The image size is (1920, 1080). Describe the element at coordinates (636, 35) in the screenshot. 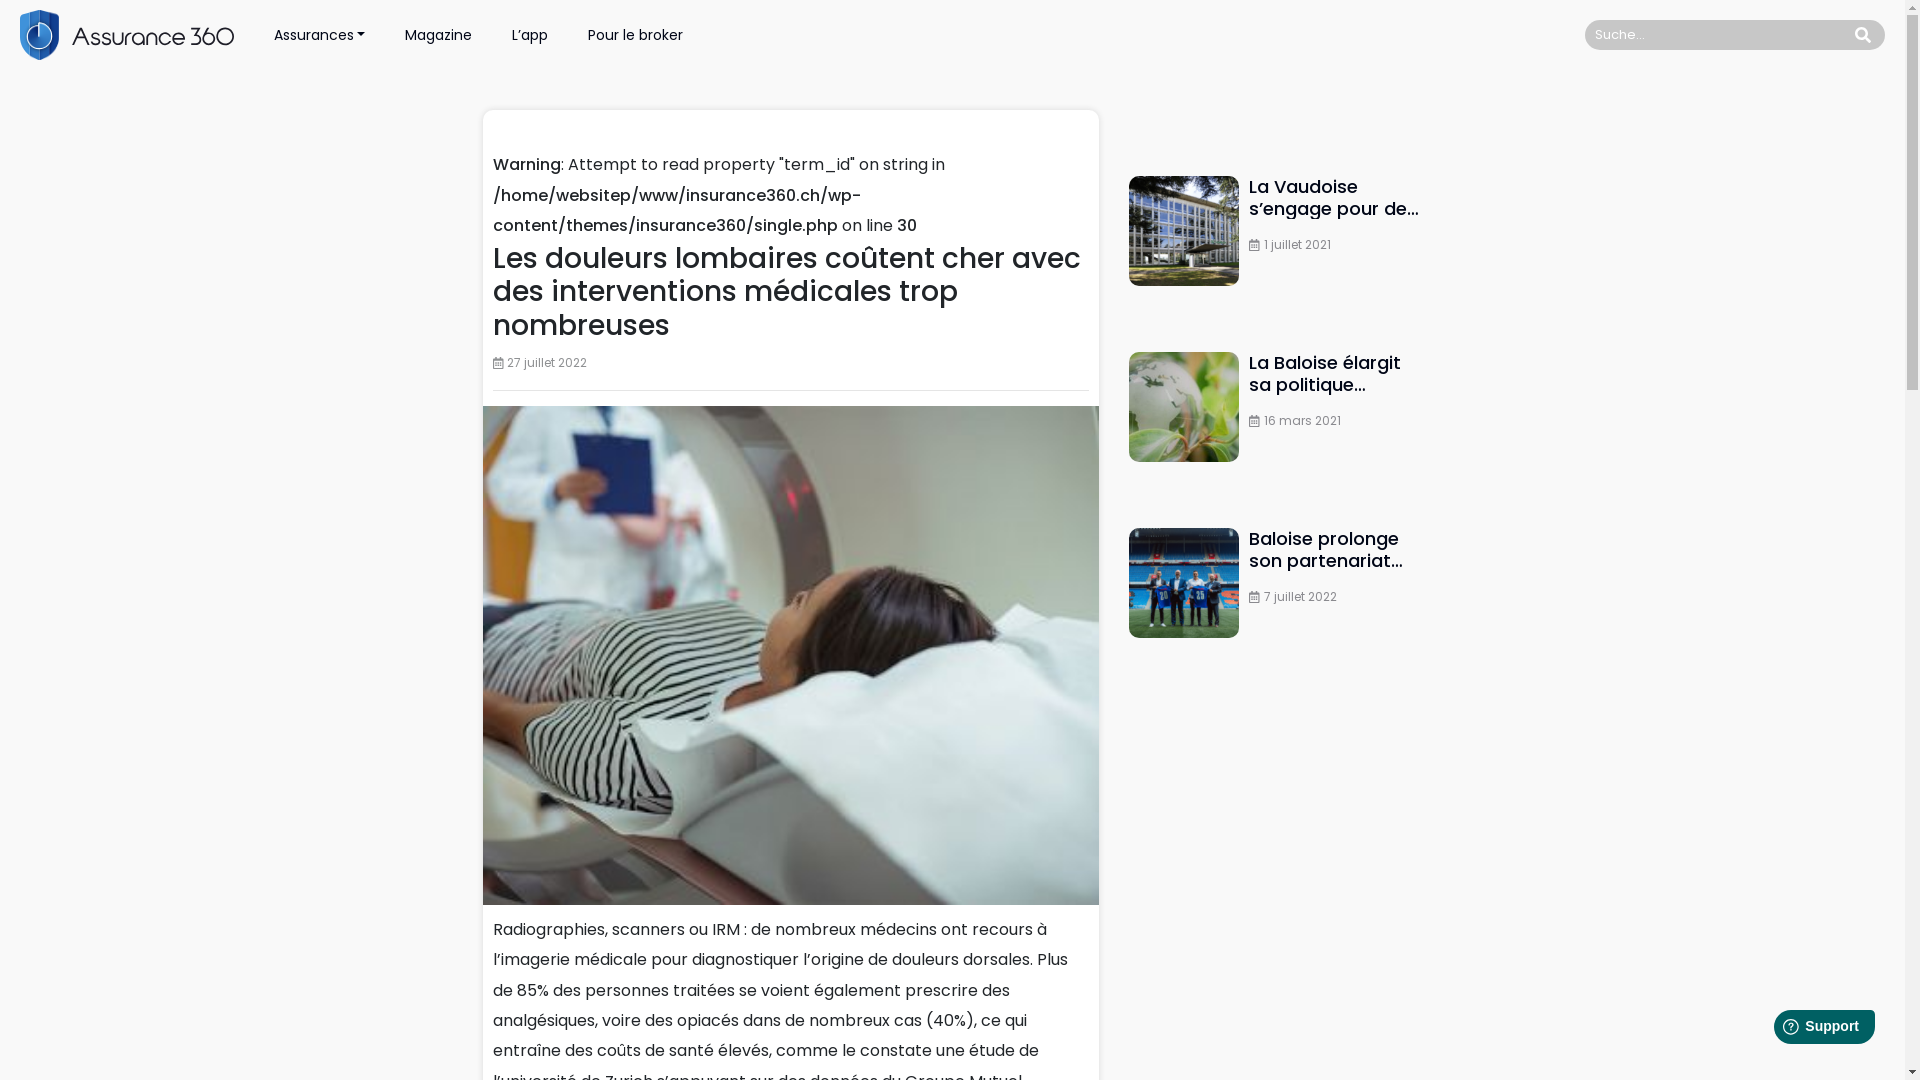

I see `Pour le broker` at that location.